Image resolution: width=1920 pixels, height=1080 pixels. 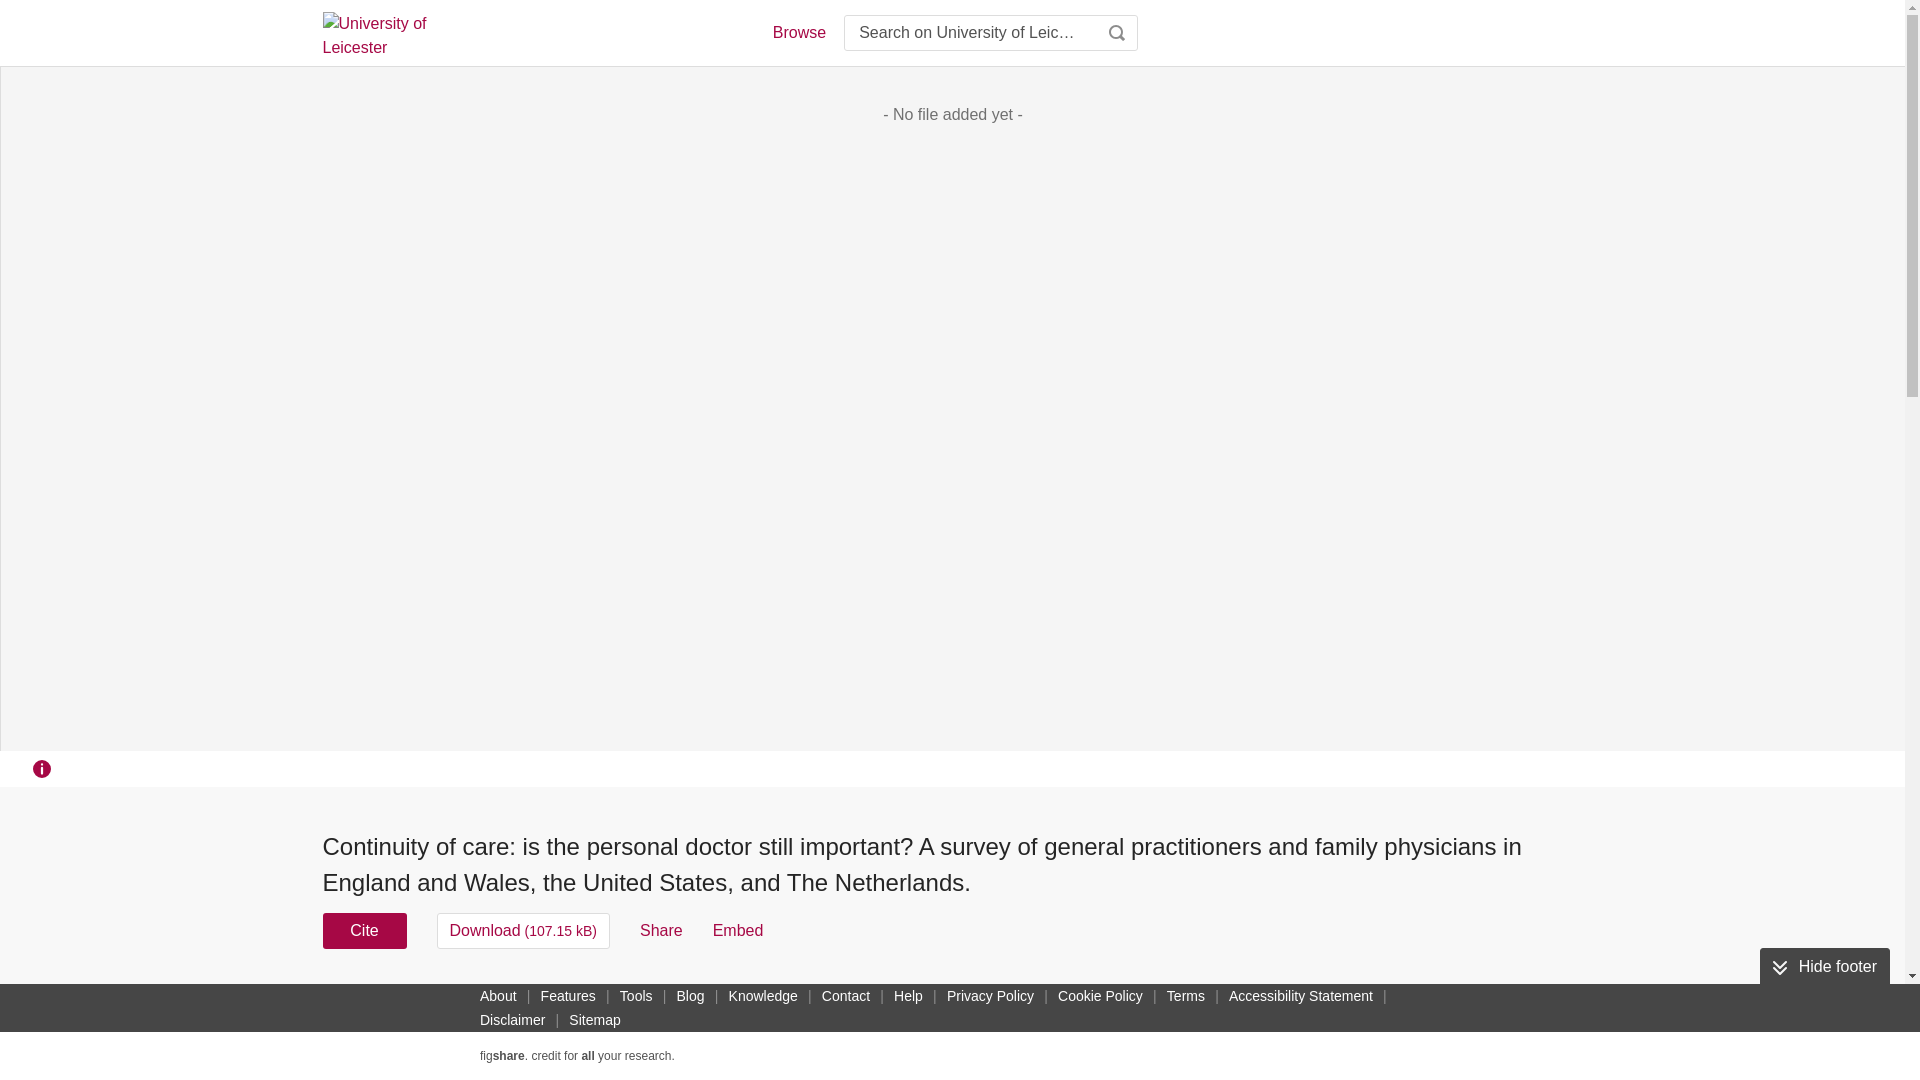 What do you see at coordinates (1288, 1002) in the screenshot?
I see `USAGE METRICS` at bounding box center [1288, 1002].